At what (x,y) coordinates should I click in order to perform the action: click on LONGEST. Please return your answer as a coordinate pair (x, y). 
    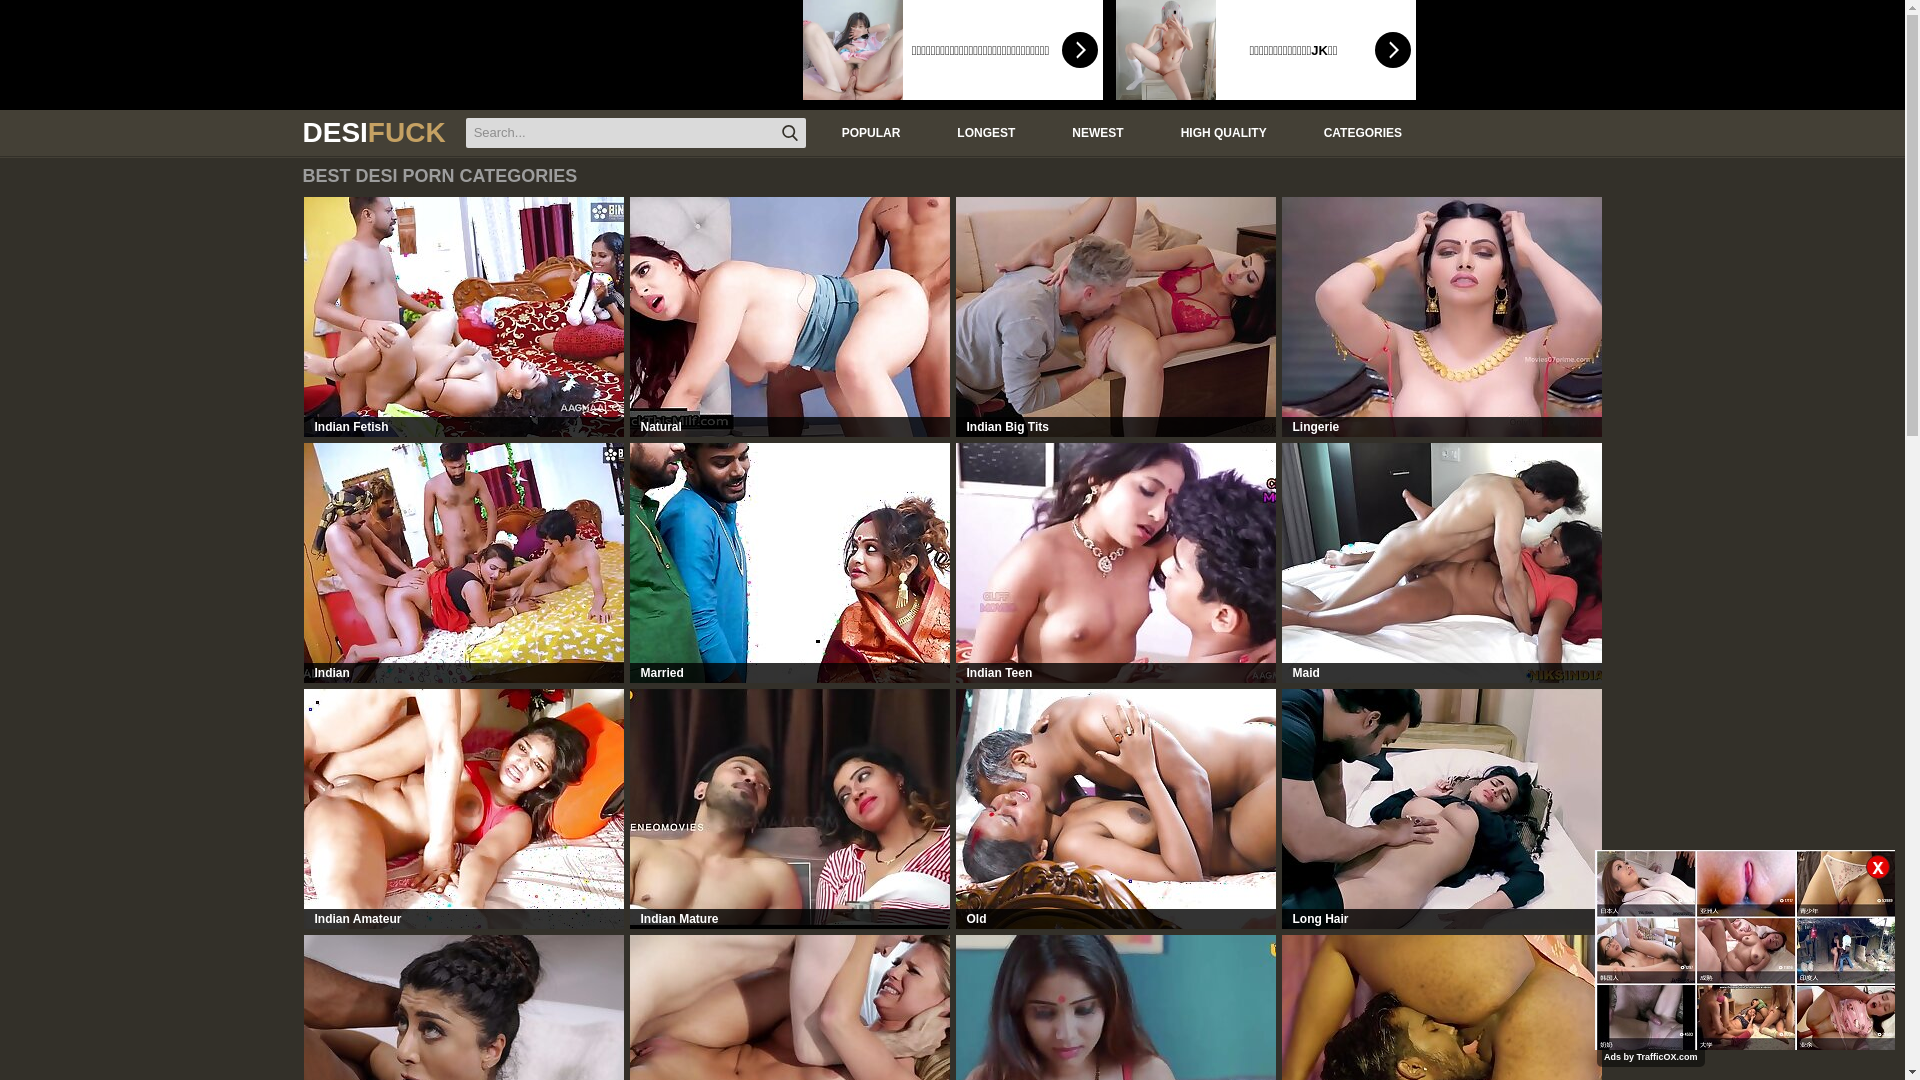
    Looking at the image, I should click on (984, 132).